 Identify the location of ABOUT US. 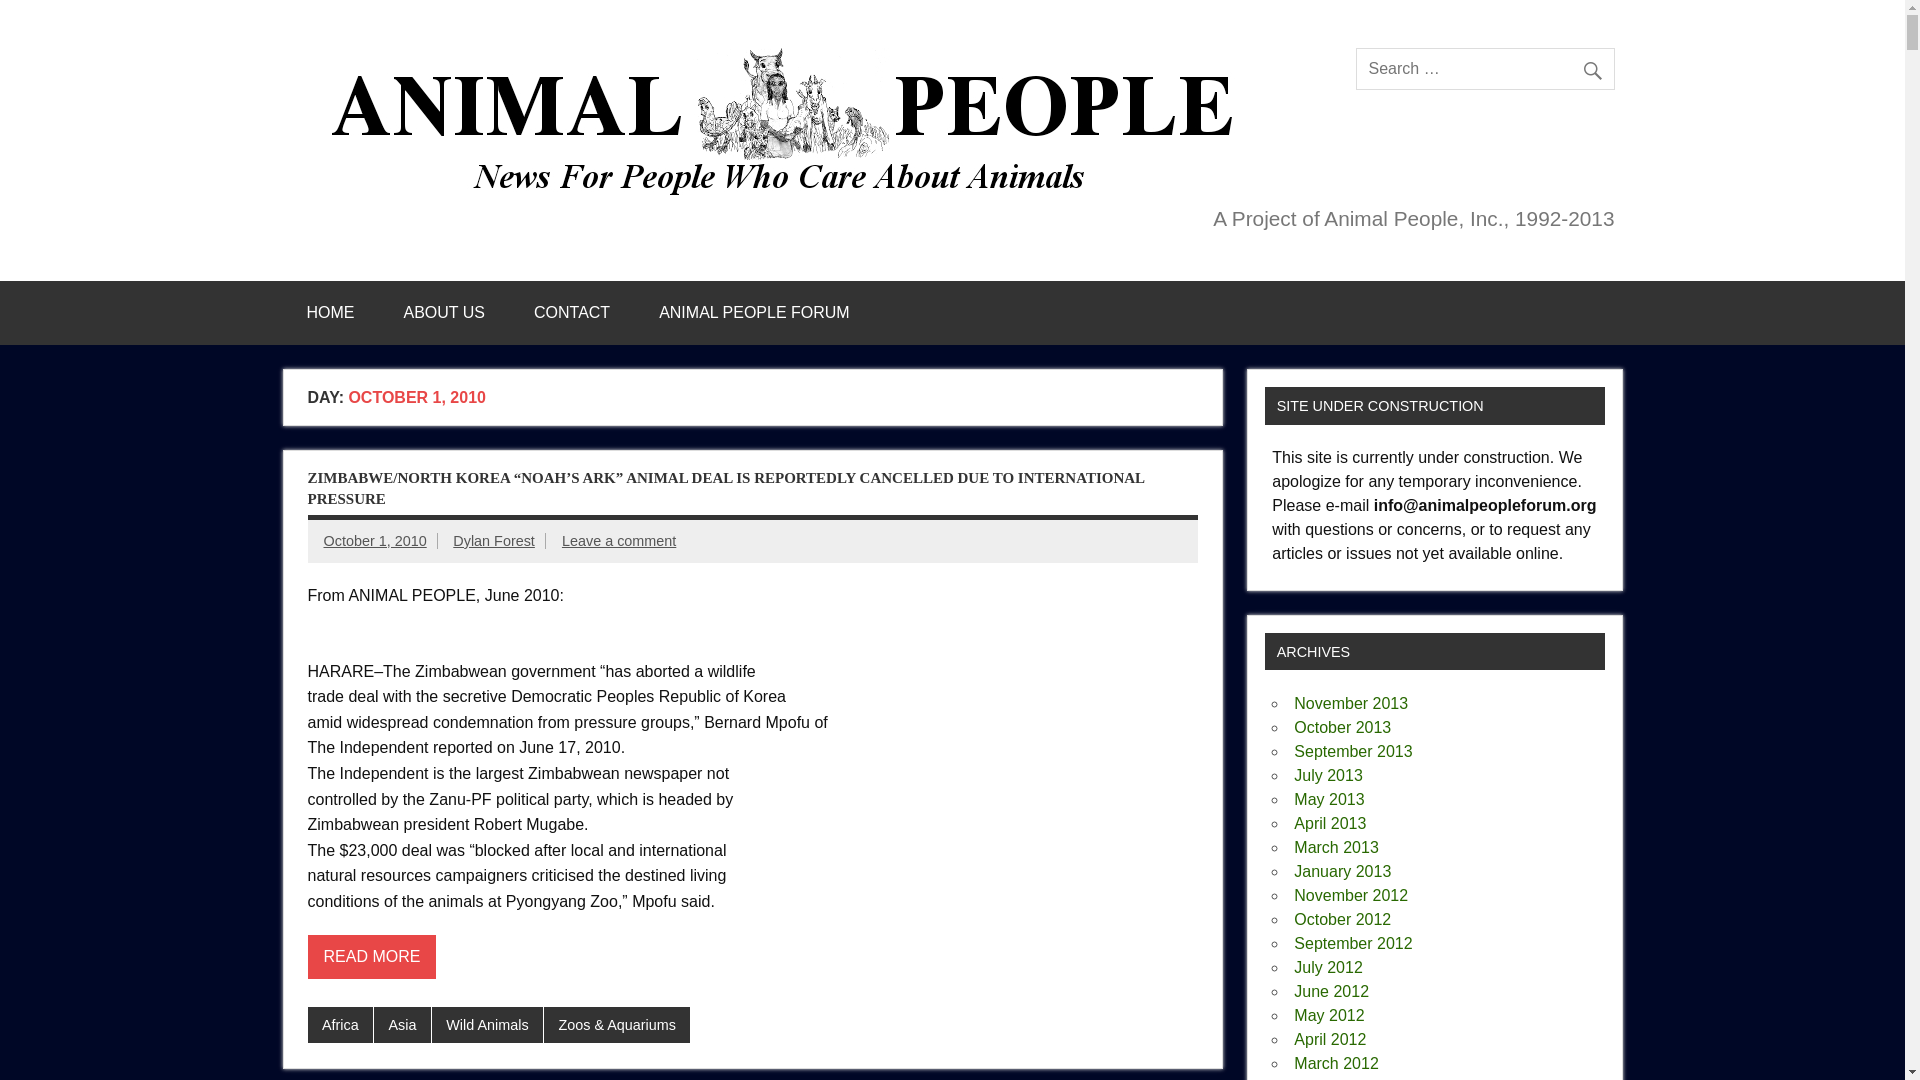
(445, 312).